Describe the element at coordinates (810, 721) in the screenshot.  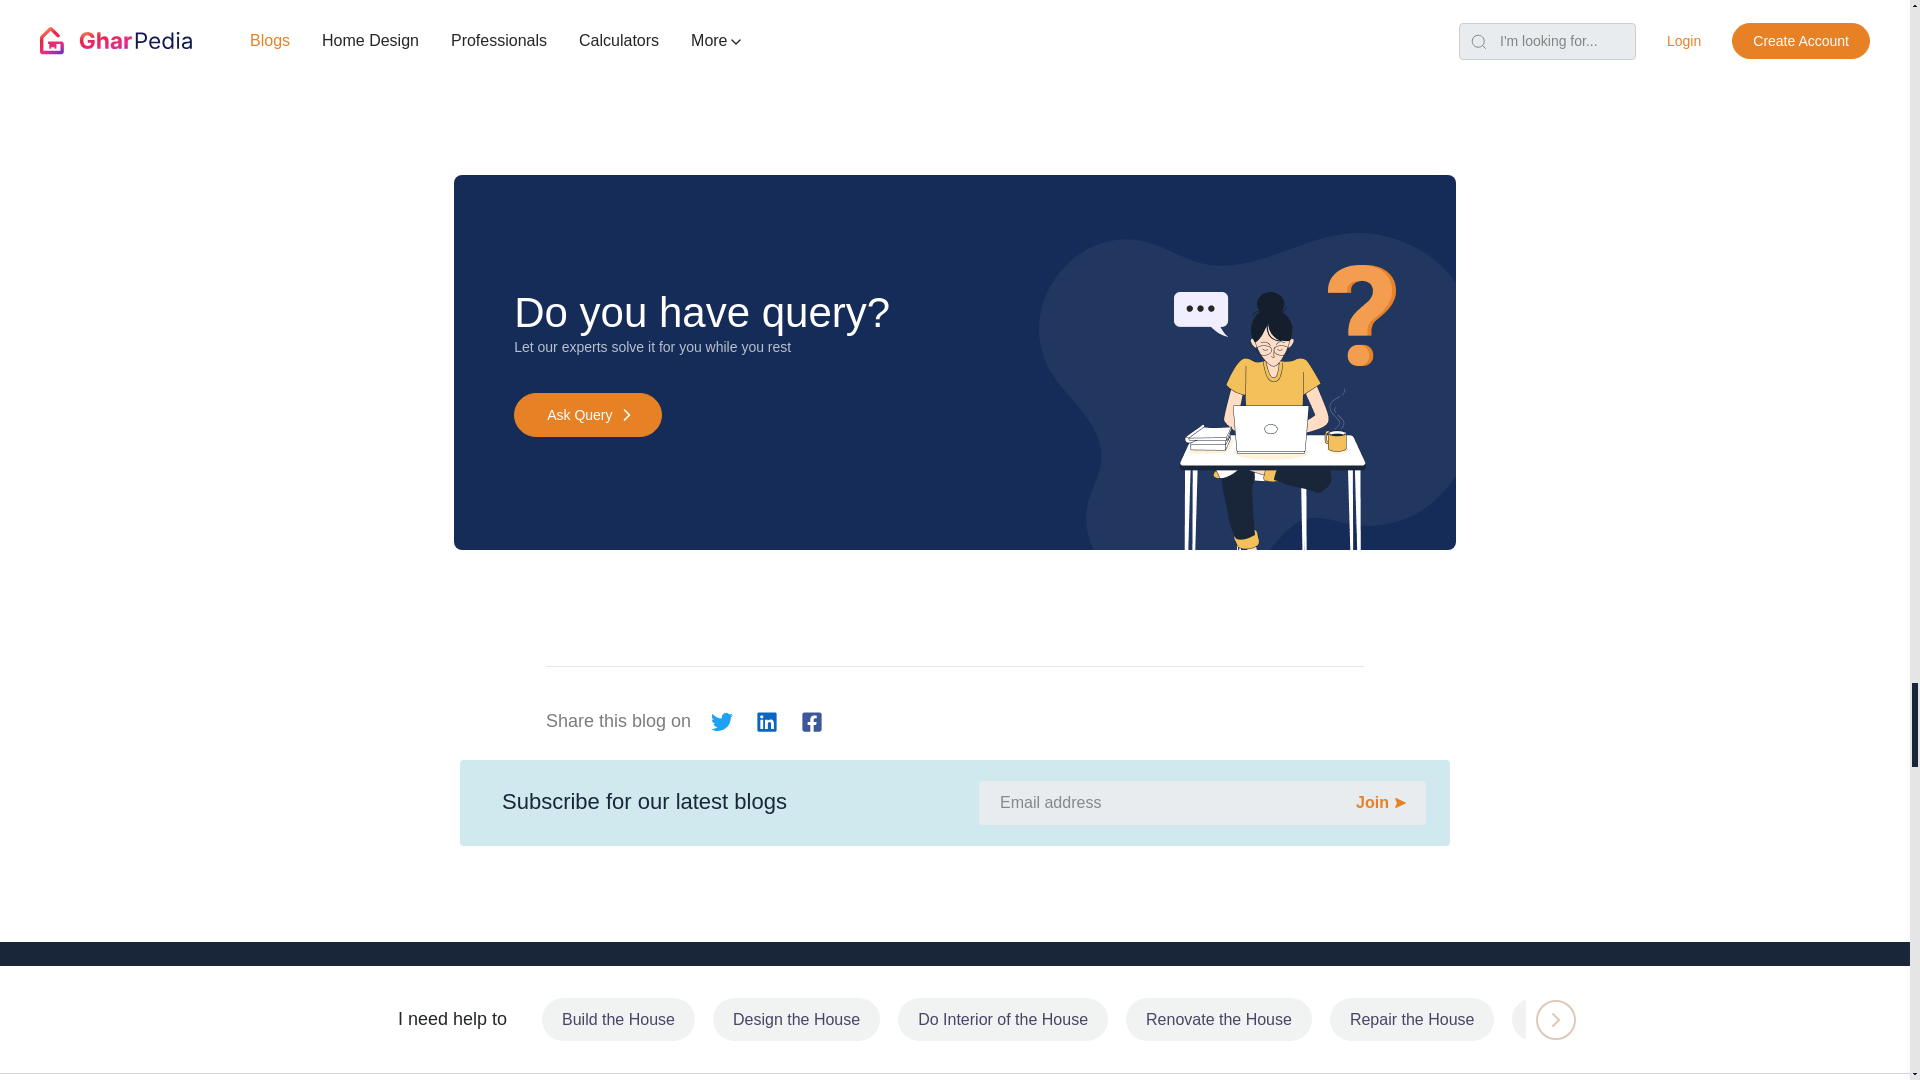
I see `Facebook` at that location.